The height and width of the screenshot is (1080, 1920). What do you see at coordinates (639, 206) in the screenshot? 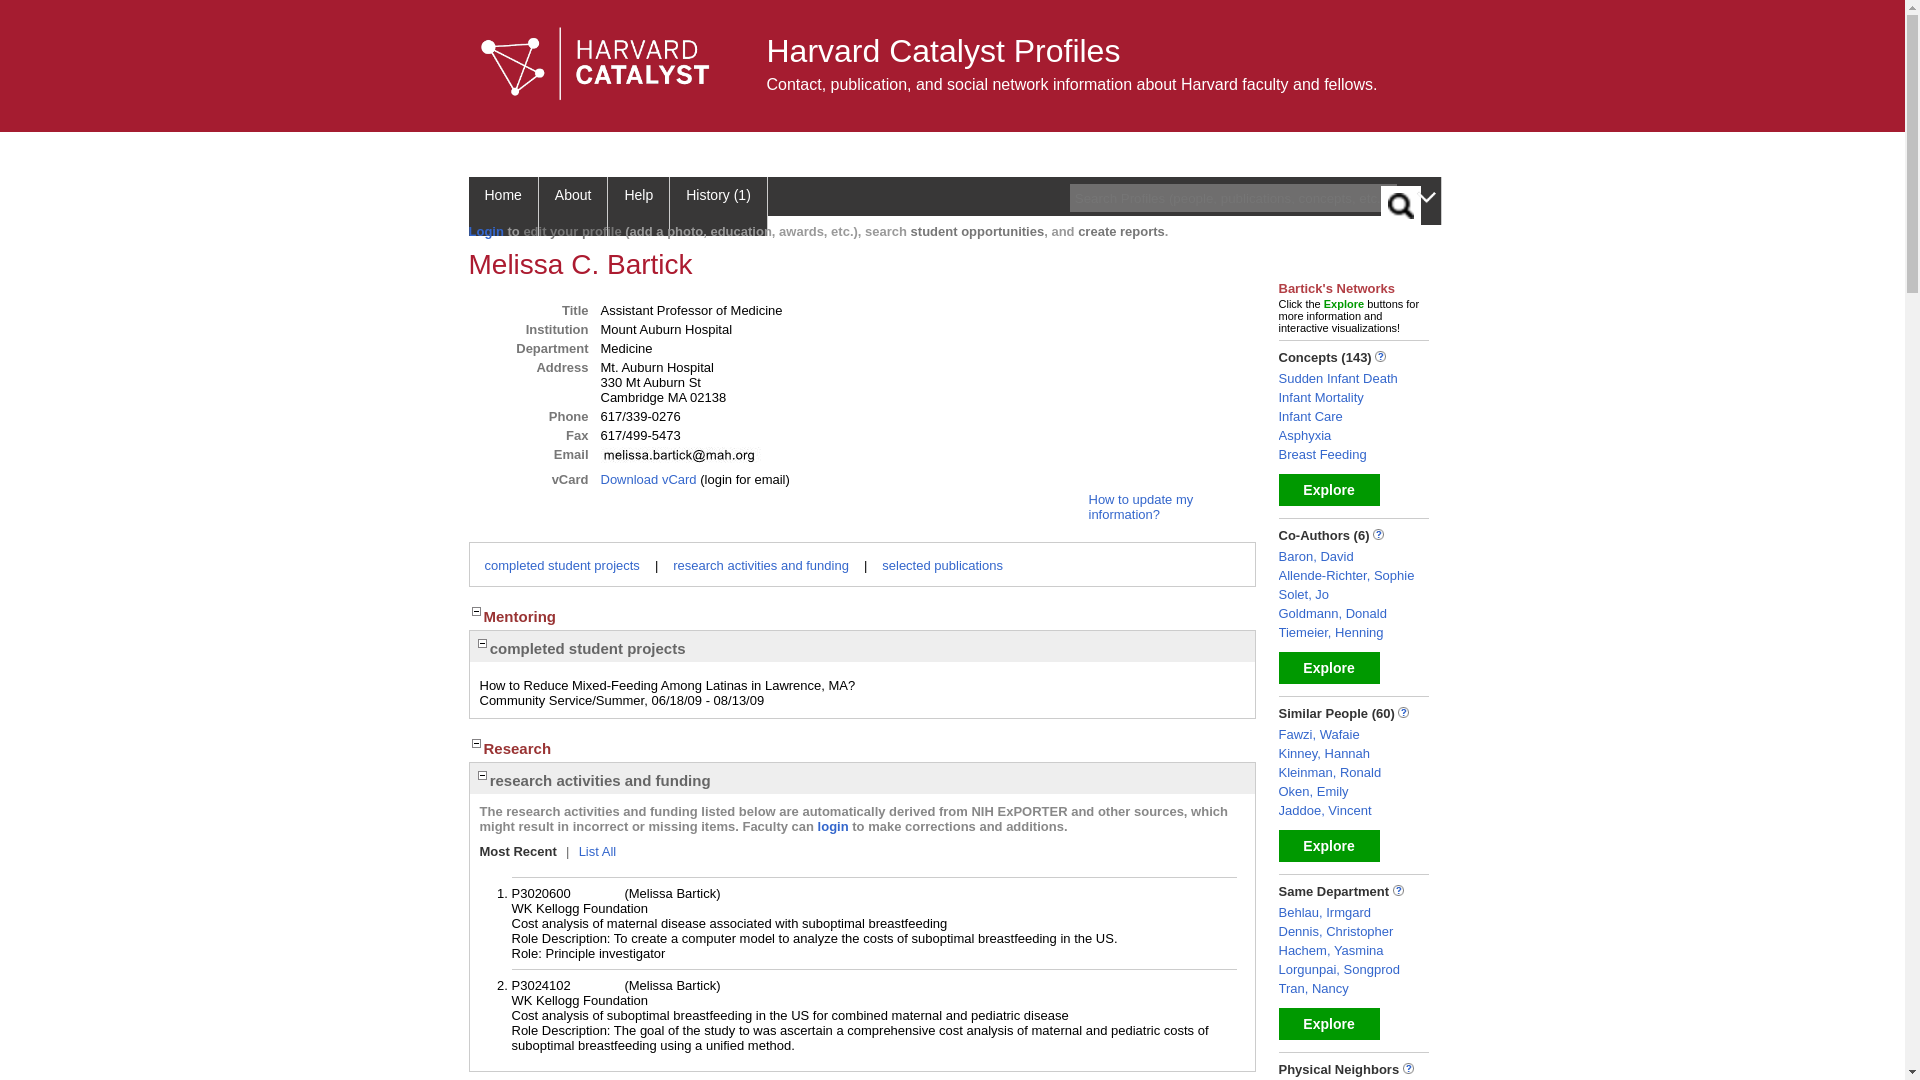
I see `Help` at bounding box center [639, 206].